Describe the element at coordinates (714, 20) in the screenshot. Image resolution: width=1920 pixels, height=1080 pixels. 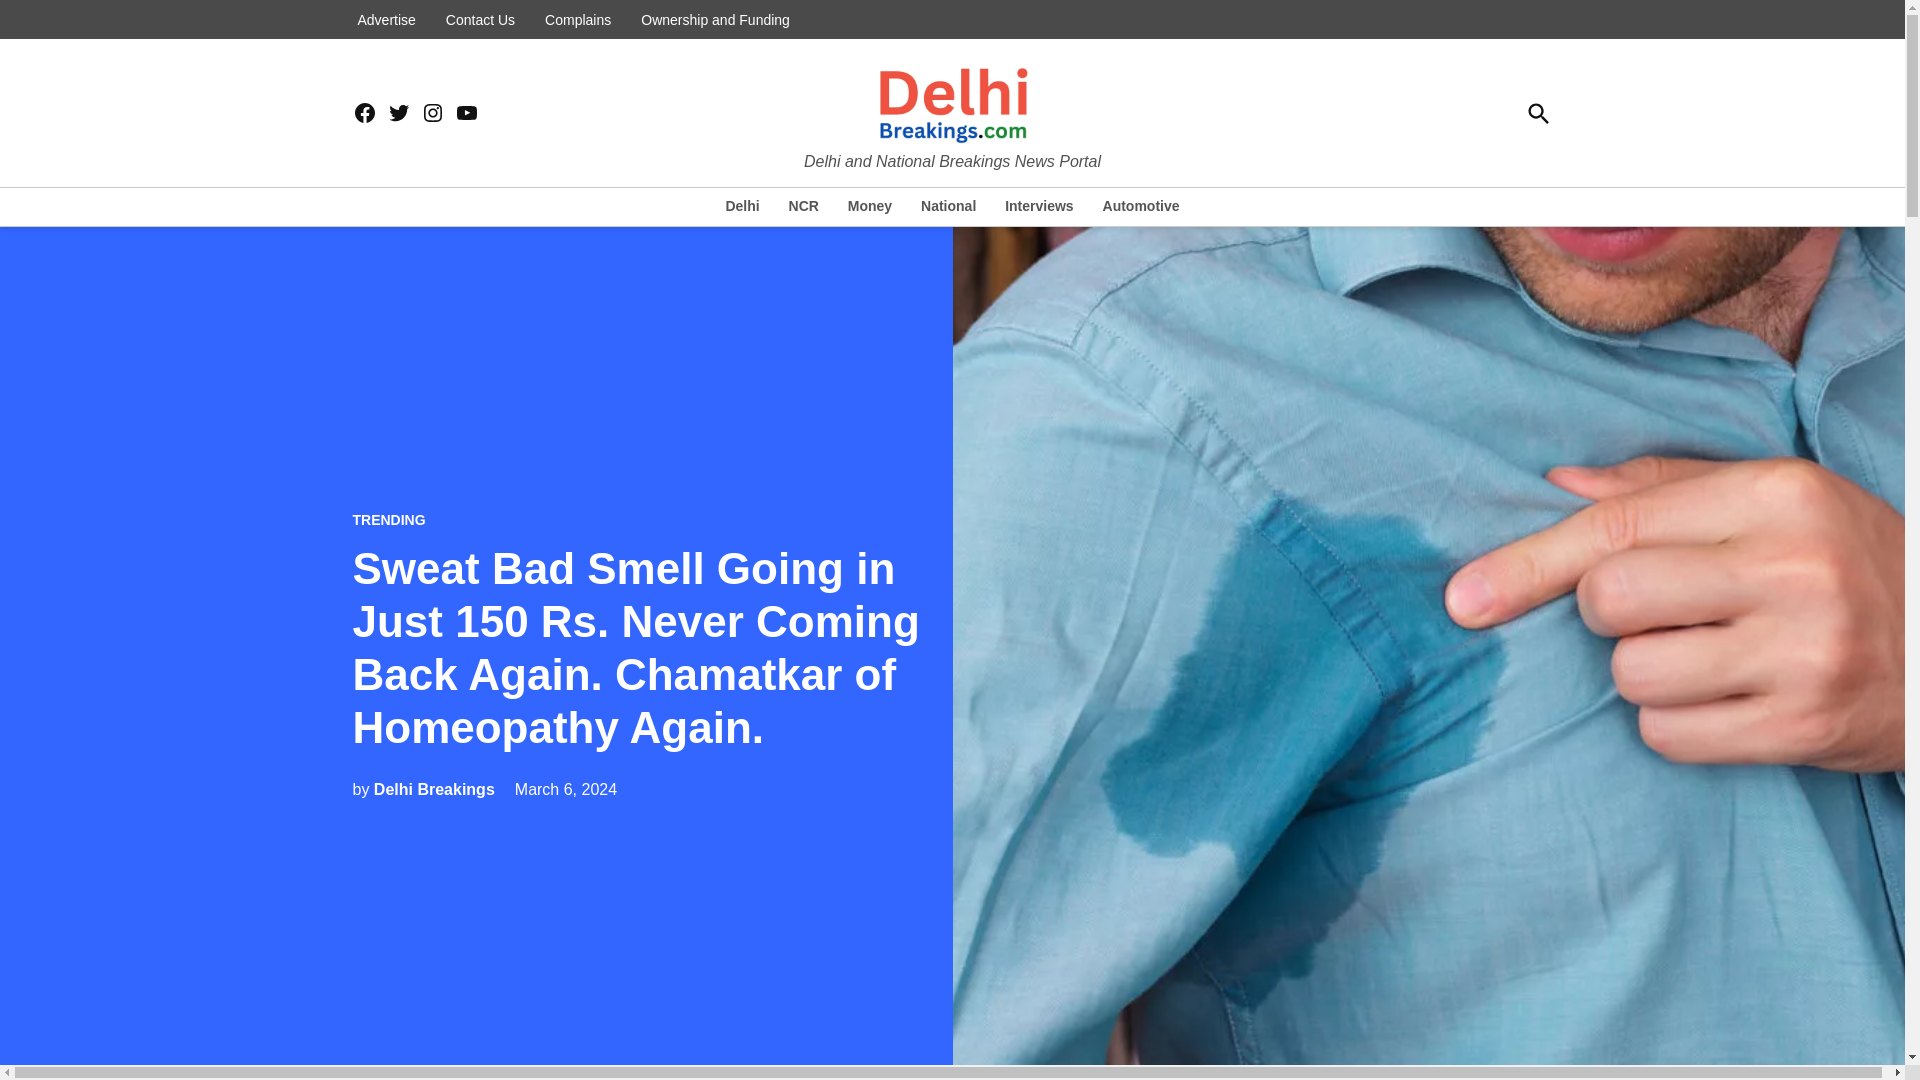
I see `Ownership and Funding` at that location.